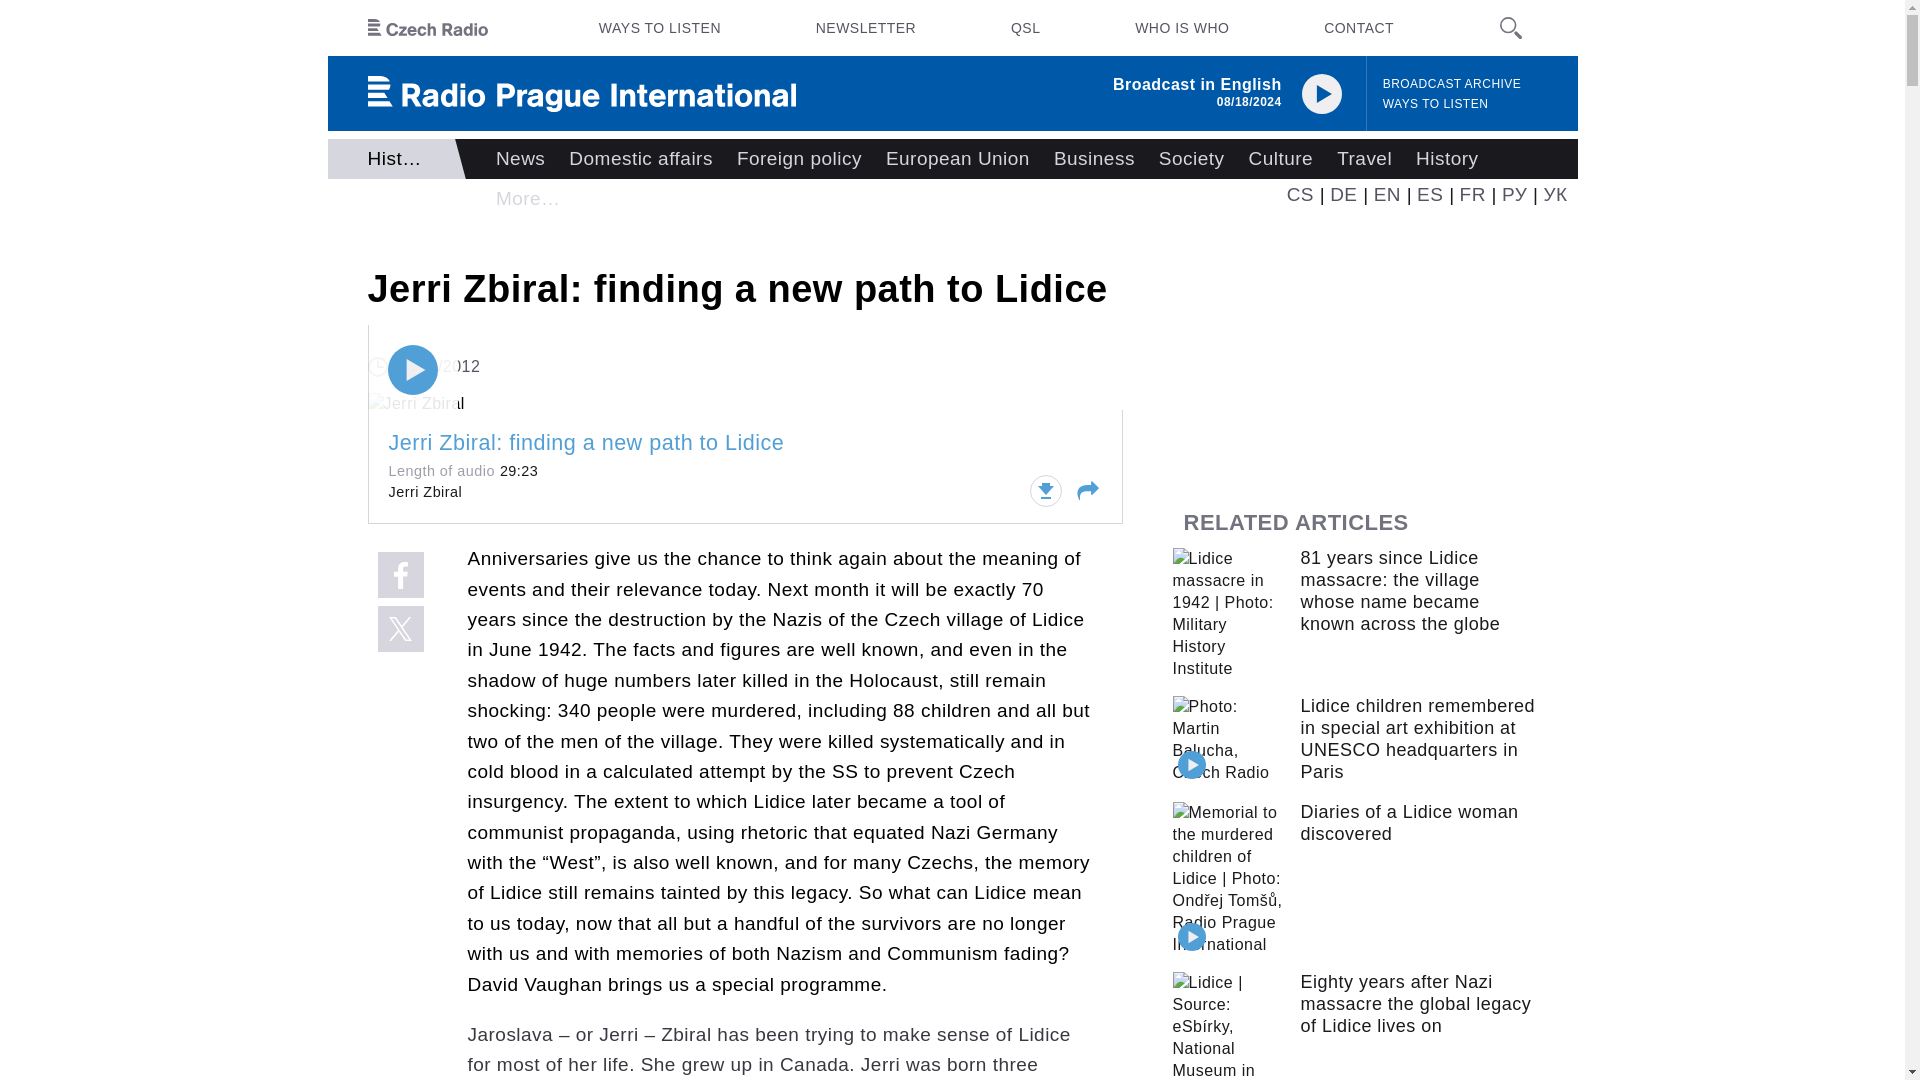 This screenshot has width=1920, height=1080. Describe the element at coordinates (1300, 194) in the screenshot. I see `CS` at that location.